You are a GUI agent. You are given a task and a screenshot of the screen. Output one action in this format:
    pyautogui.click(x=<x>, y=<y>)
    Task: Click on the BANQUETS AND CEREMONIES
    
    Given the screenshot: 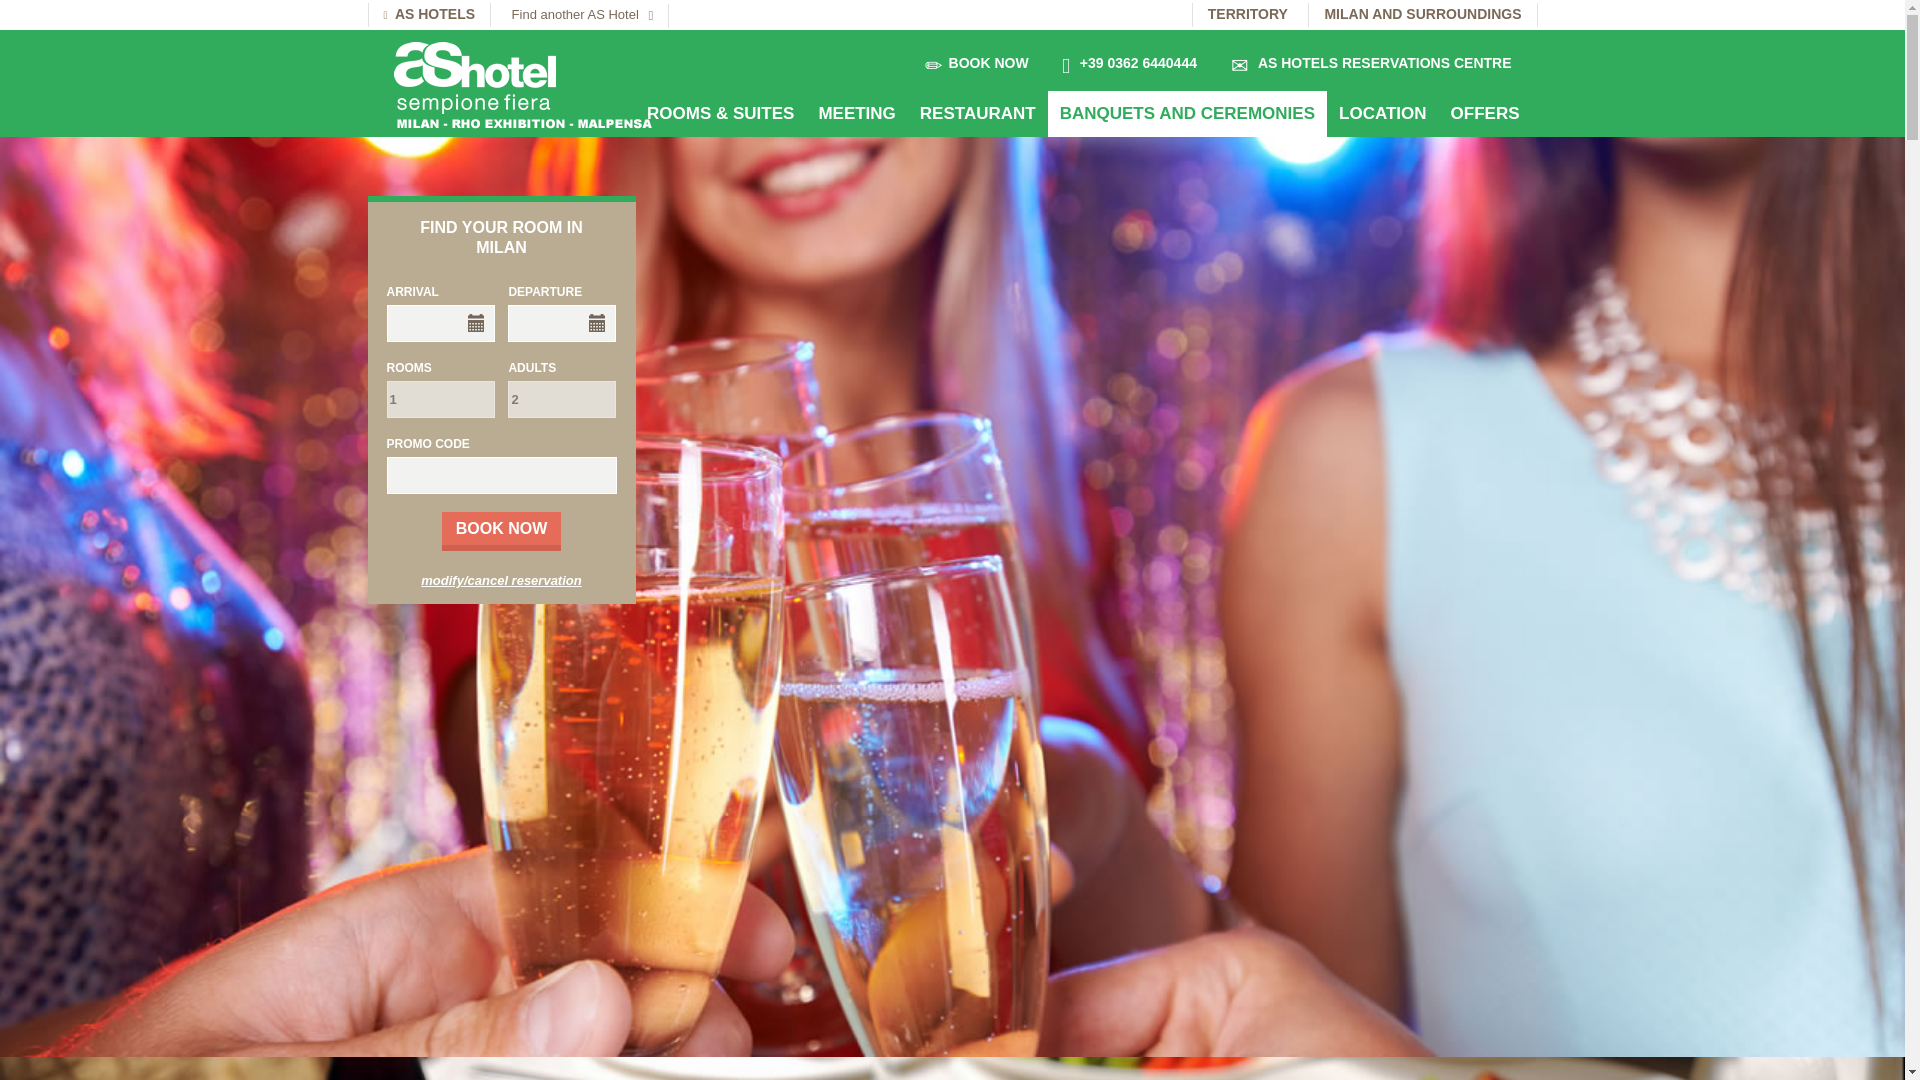 What is the action you would take?
    pyautogui.click(x=1187, y=114)
    